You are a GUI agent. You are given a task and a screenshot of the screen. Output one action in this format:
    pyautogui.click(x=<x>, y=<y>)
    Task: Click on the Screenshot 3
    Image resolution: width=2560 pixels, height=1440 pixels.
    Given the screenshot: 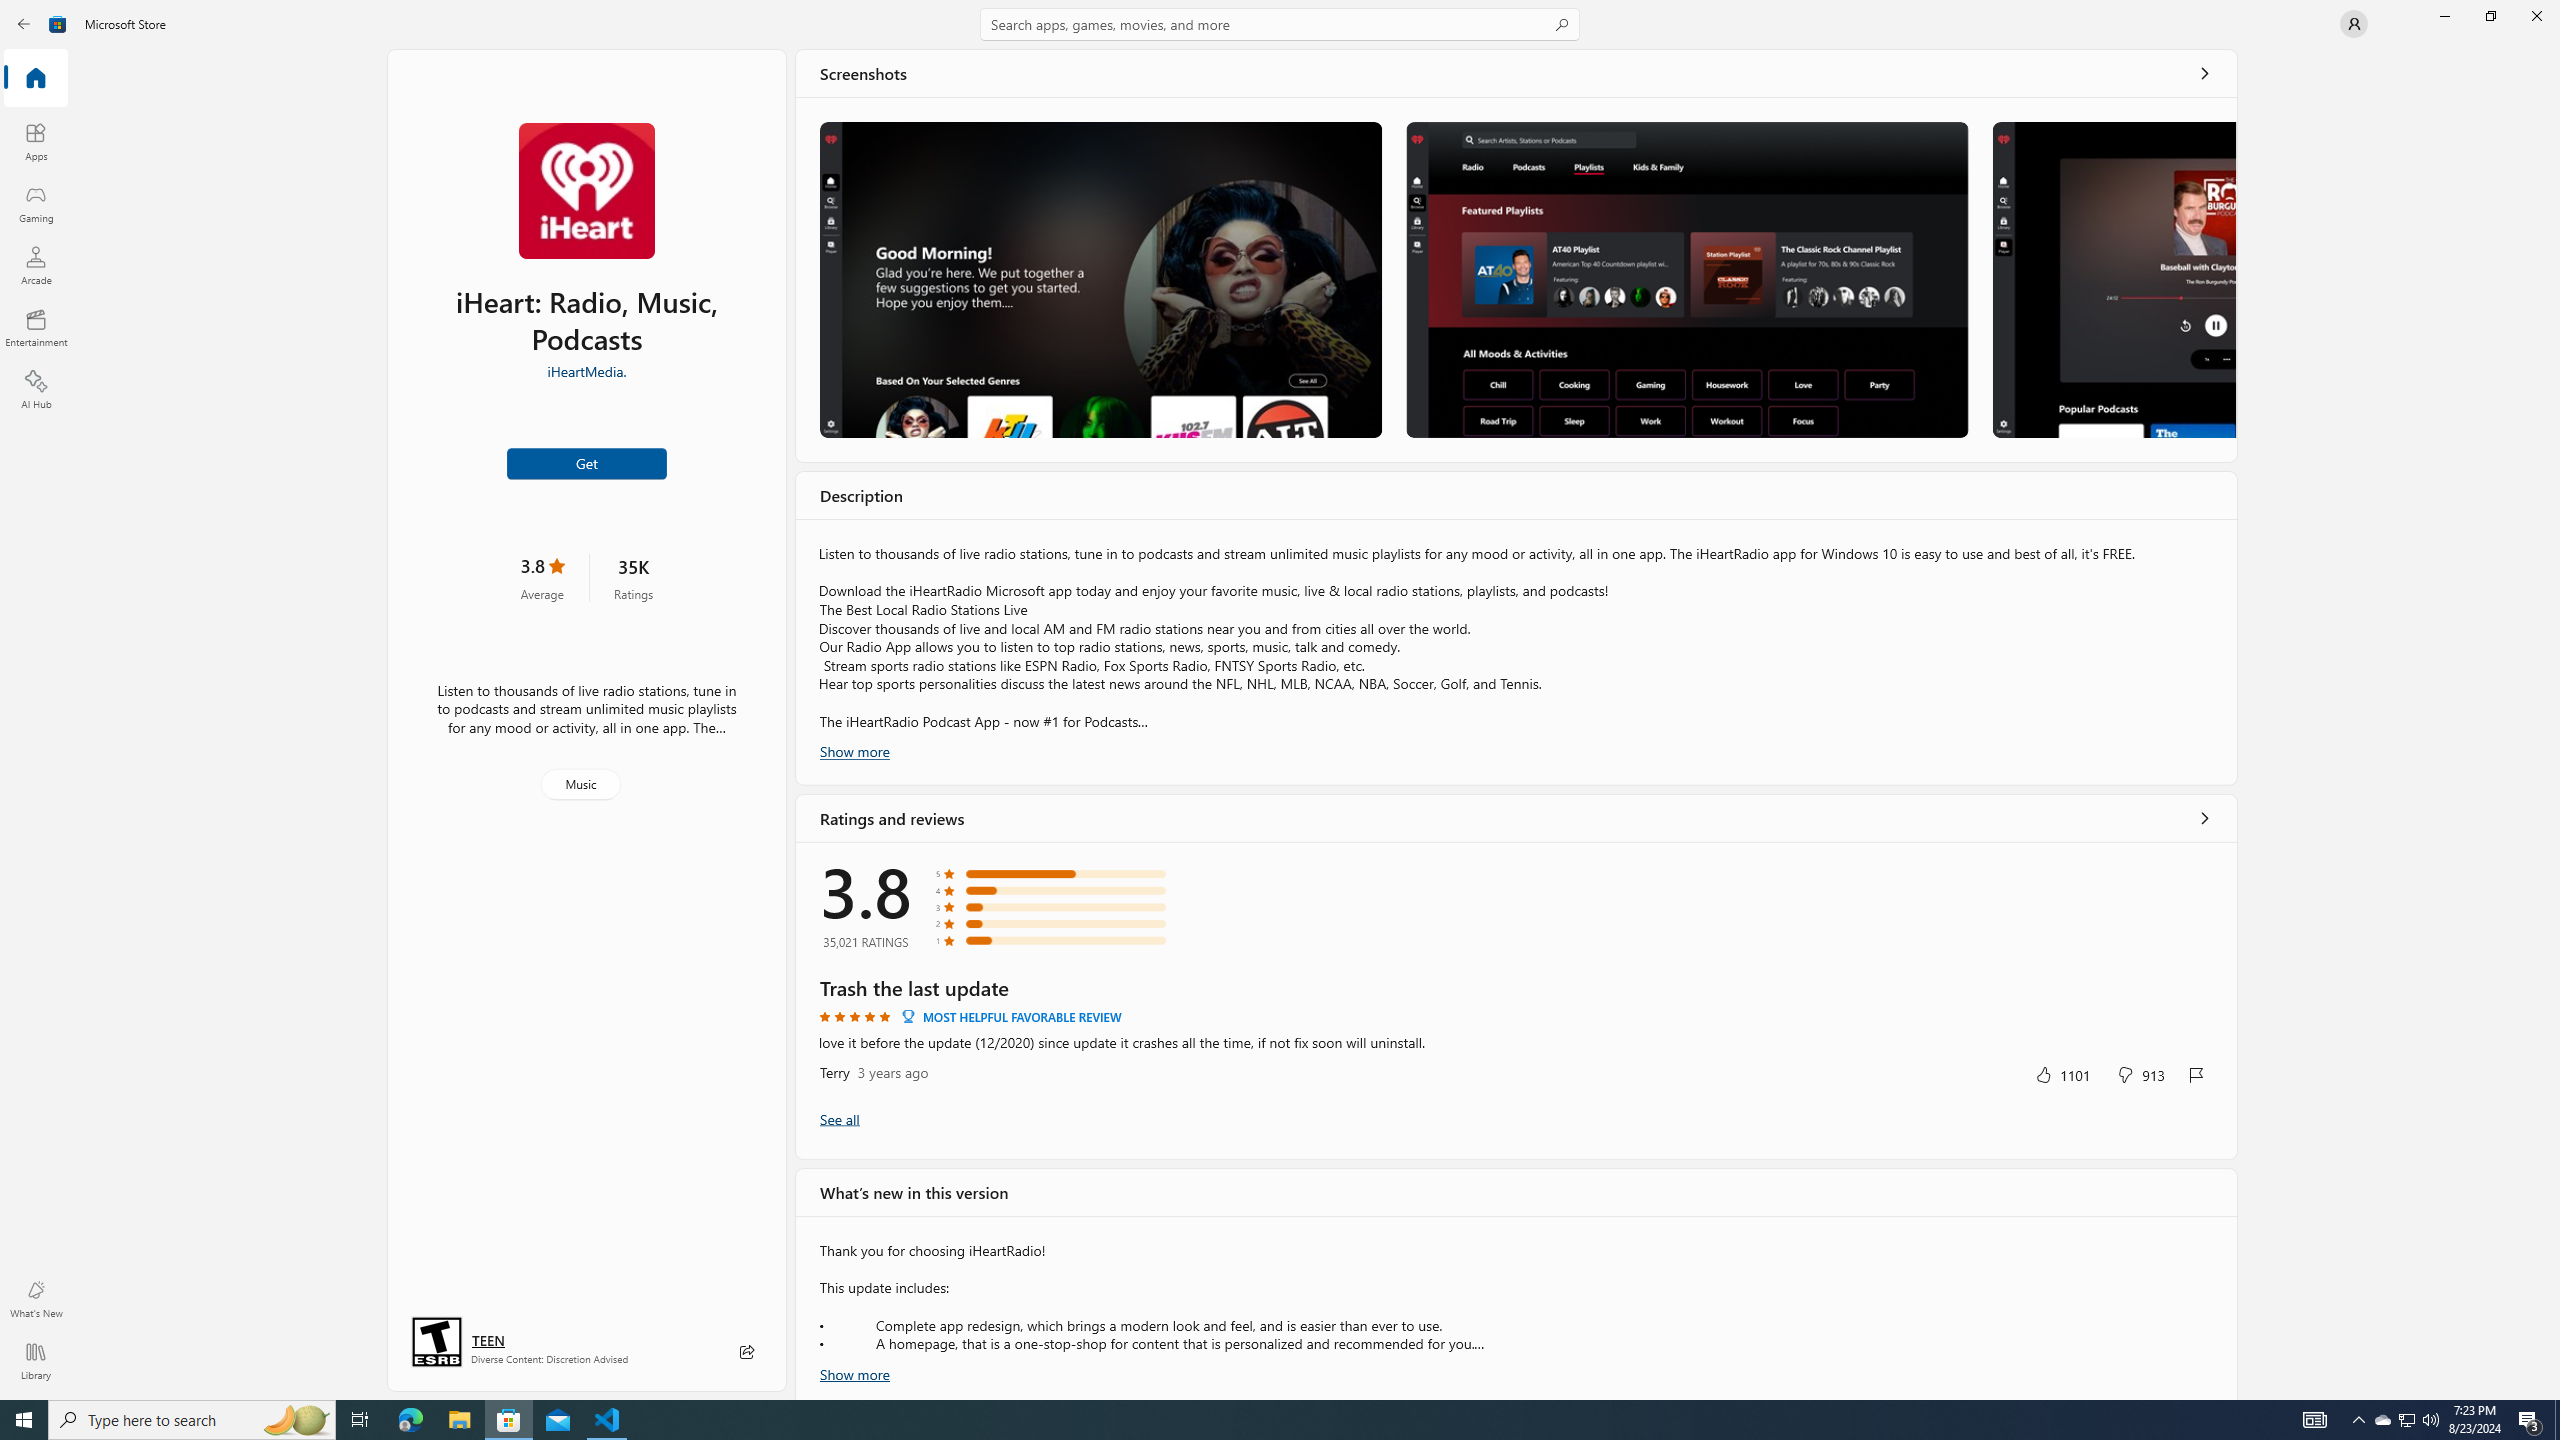 What is the action you would take?
    pyautogui.click(x=2112, y=280)
    